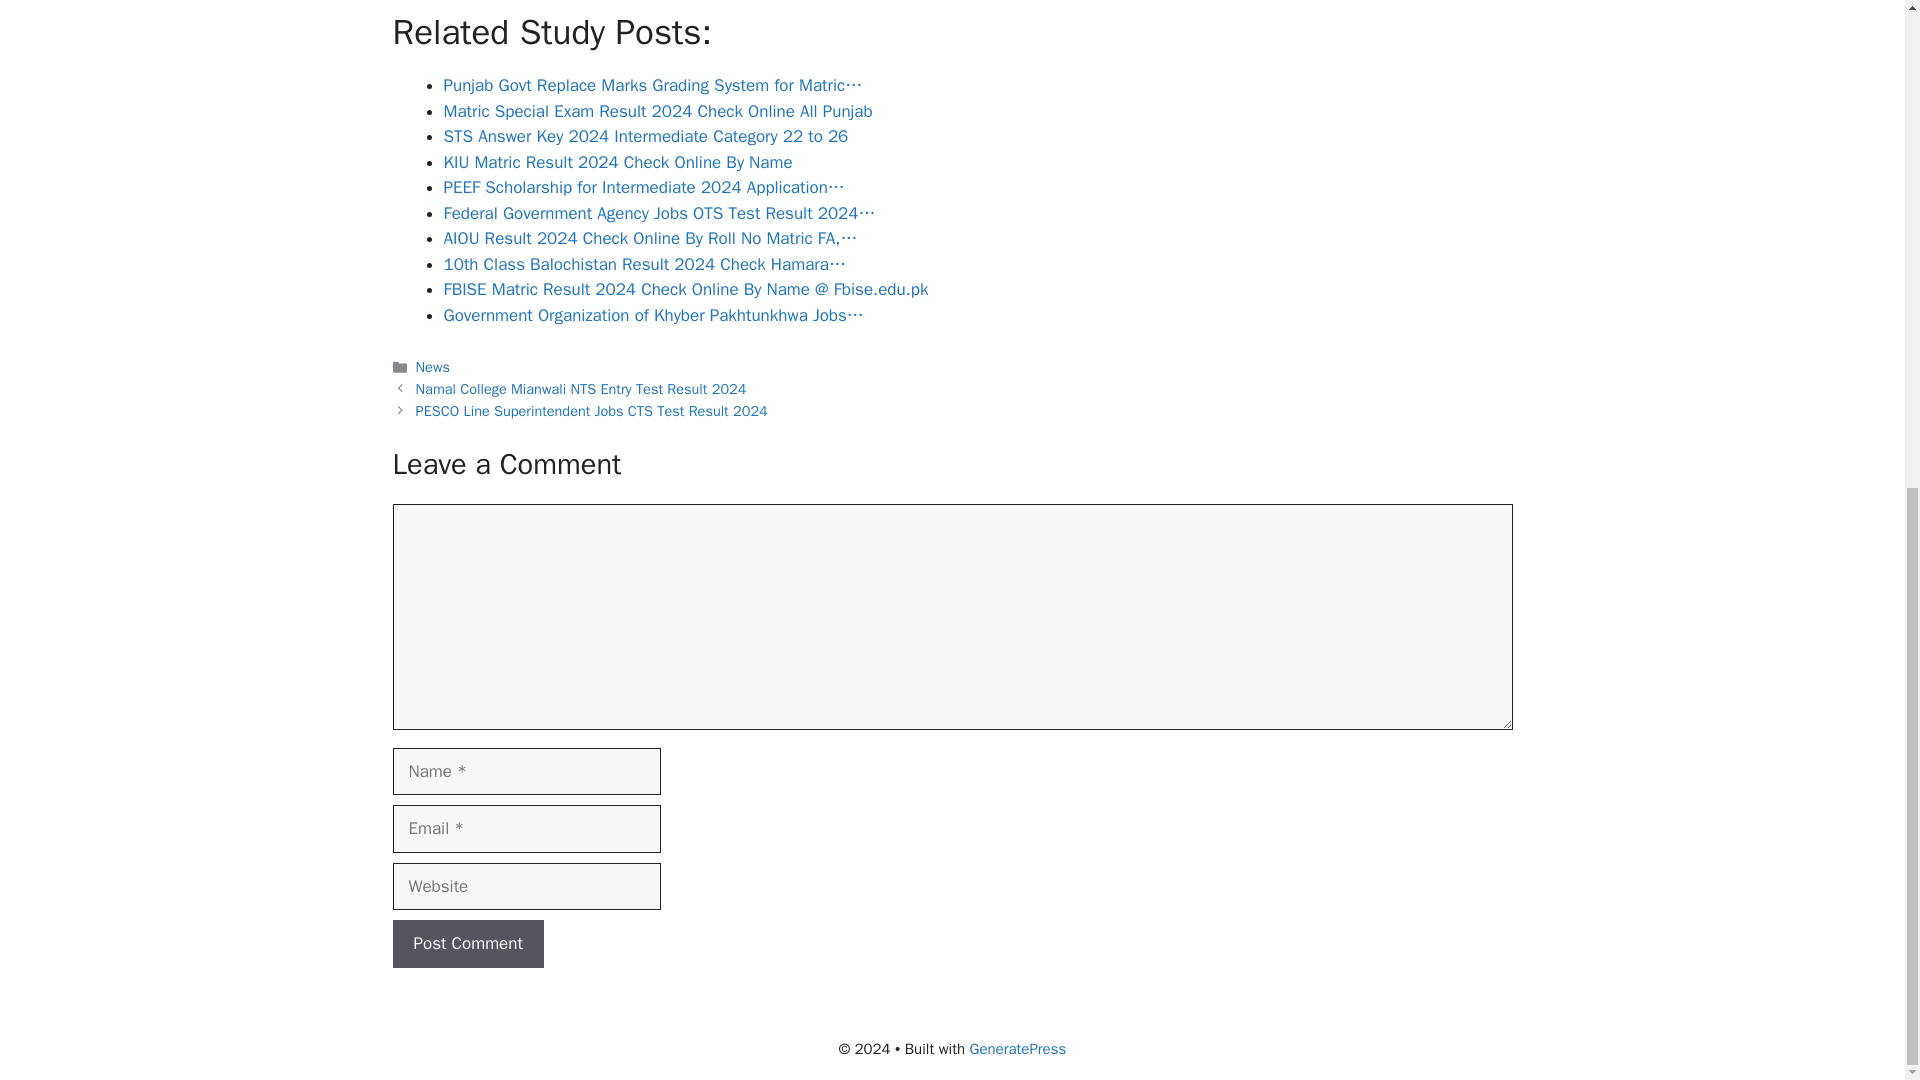 This screenshot has width=1920, height=1080. I want to click on STS Answer Key 2024 Intermediate Category 22 to 26, so click(646, 136).